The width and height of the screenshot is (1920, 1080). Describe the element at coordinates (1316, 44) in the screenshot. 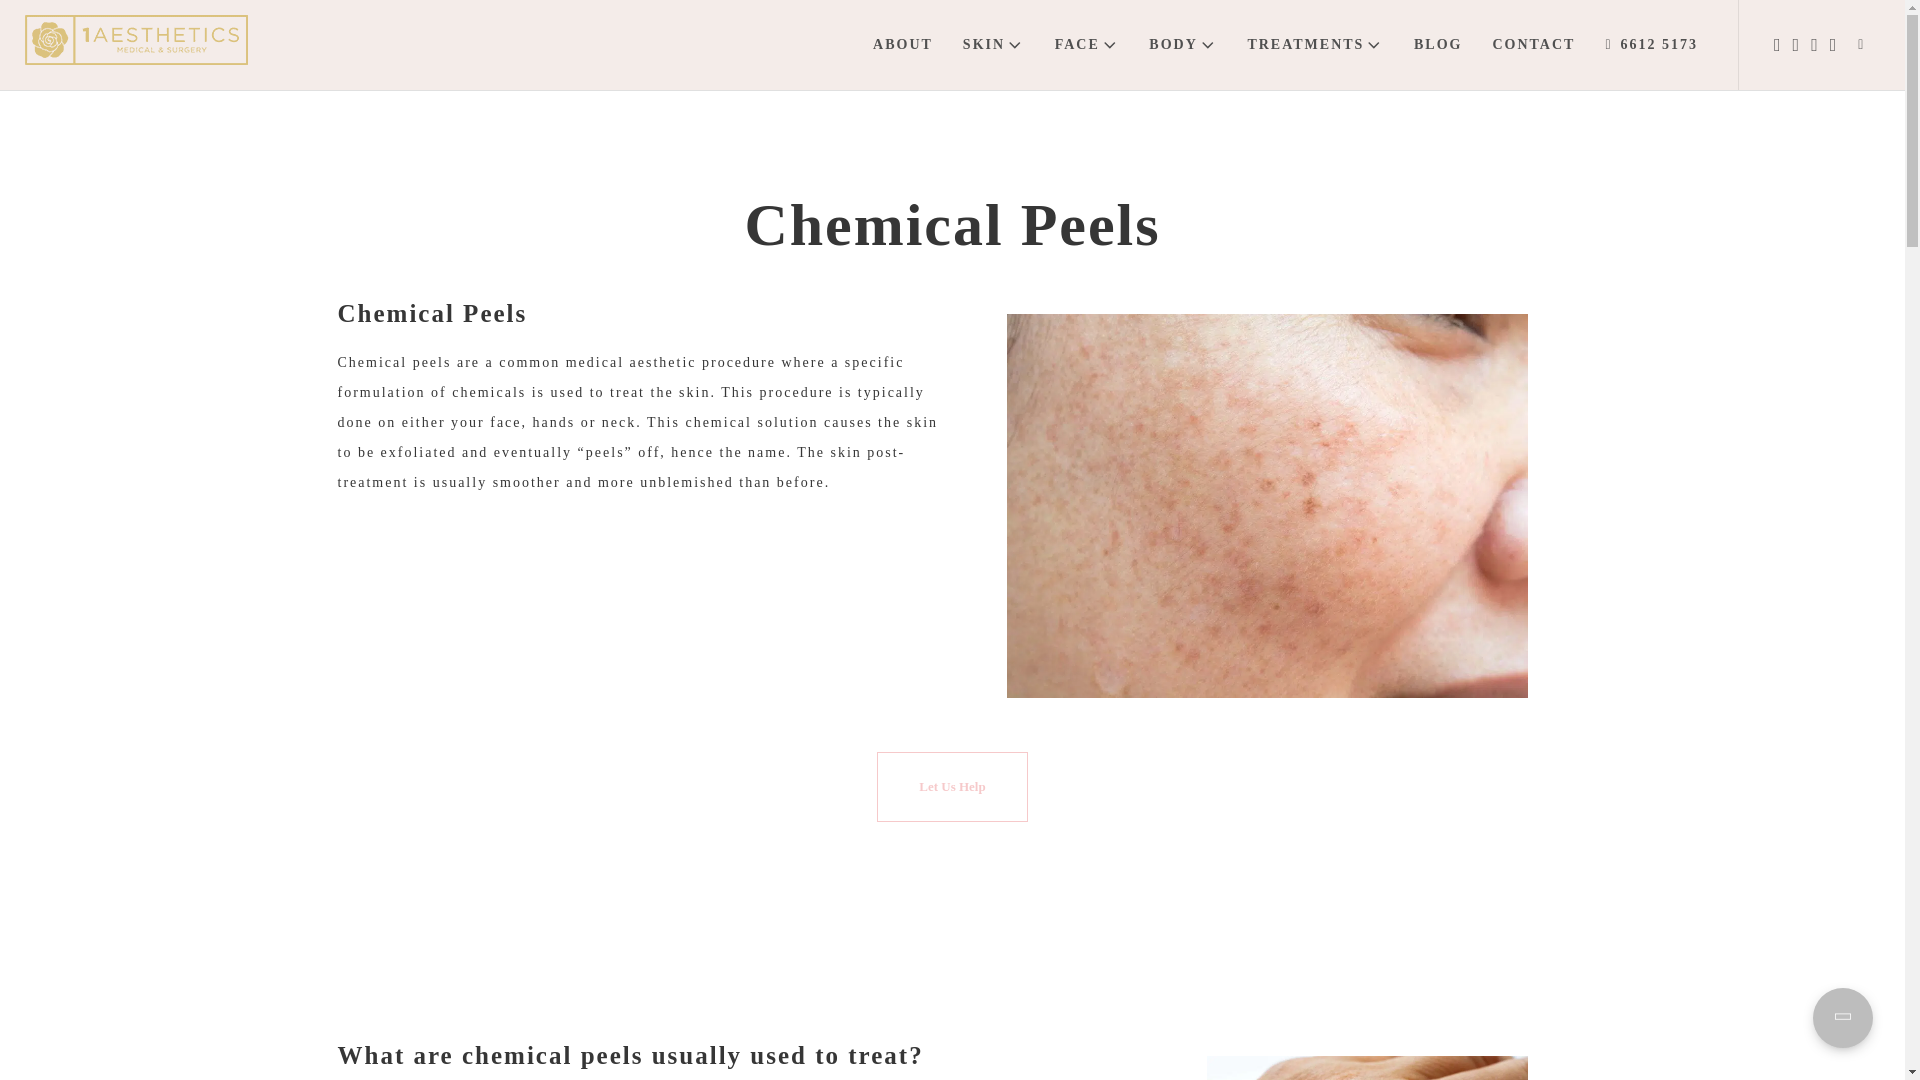

I see `TREATMENTS` at that location.